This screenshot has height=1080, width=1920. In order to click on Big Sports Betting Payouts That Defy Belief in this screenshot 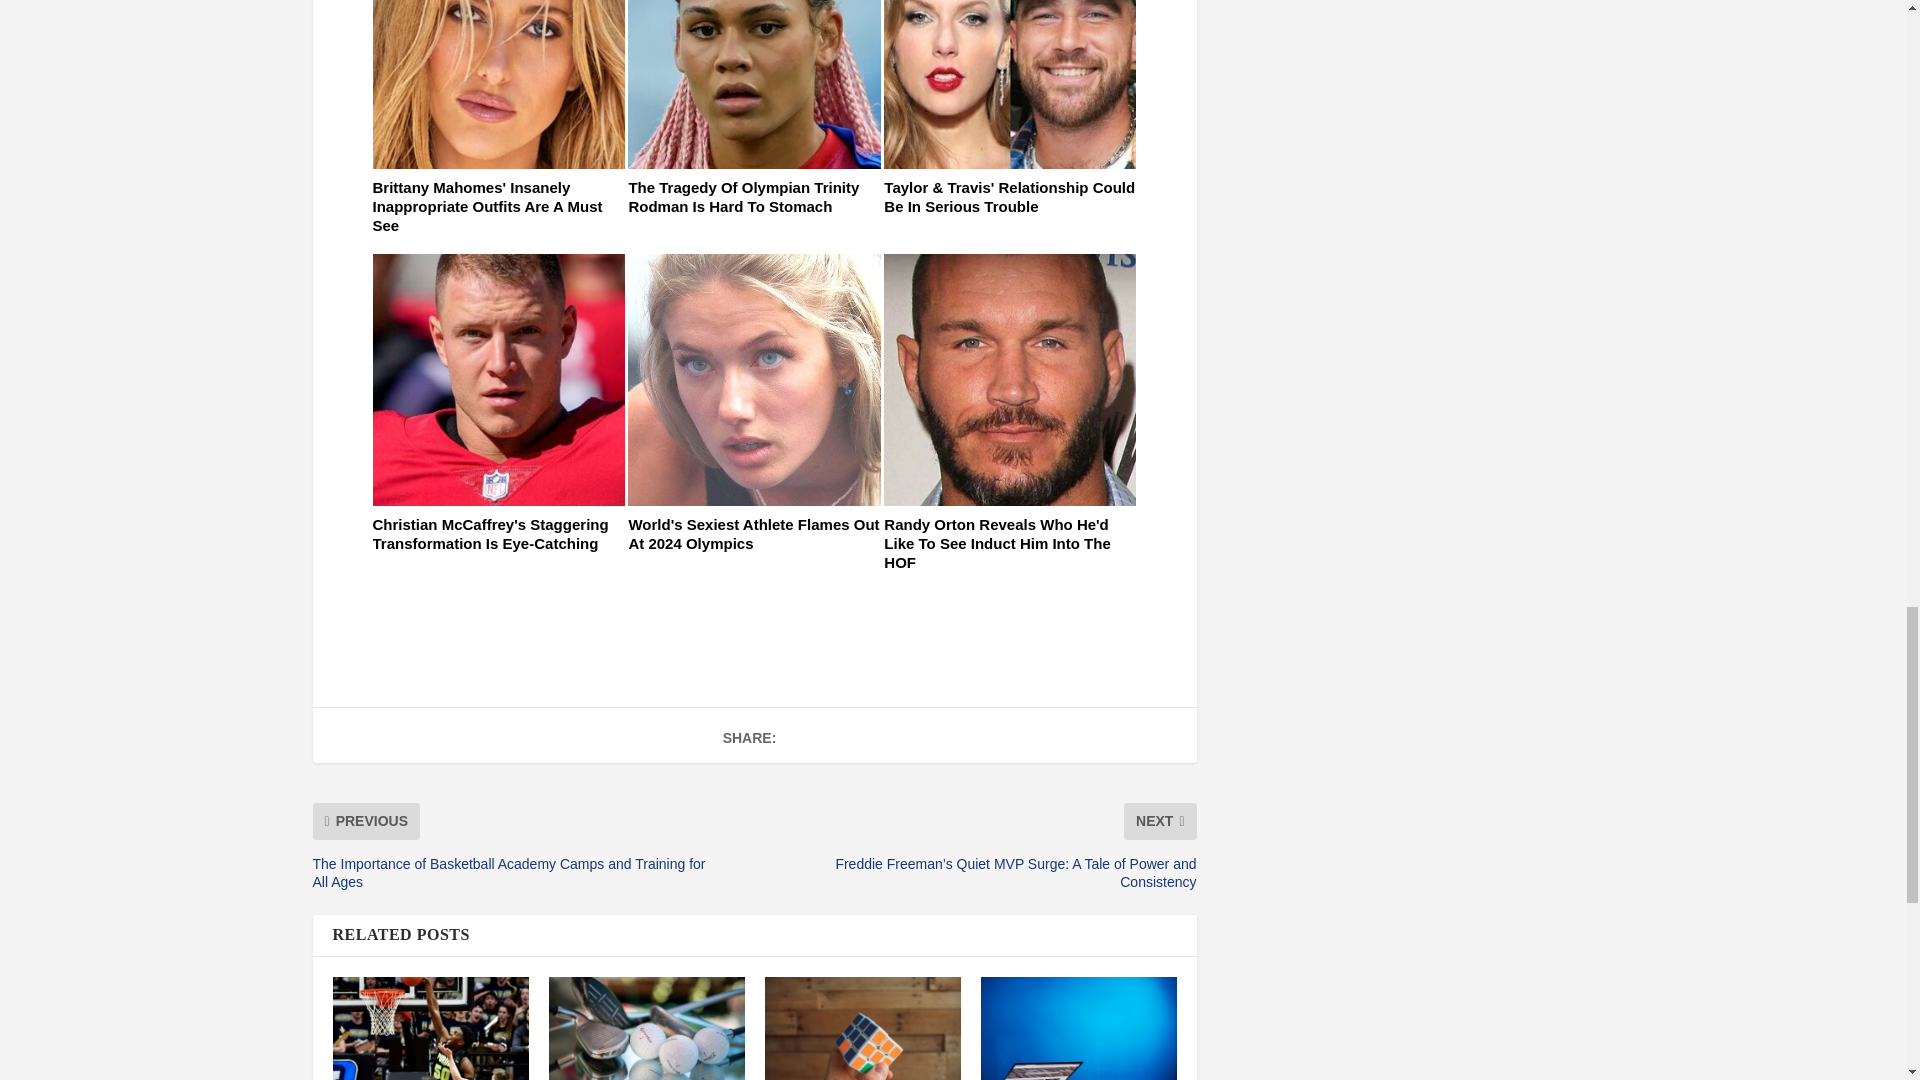, I will do `click(646, 1028)`.